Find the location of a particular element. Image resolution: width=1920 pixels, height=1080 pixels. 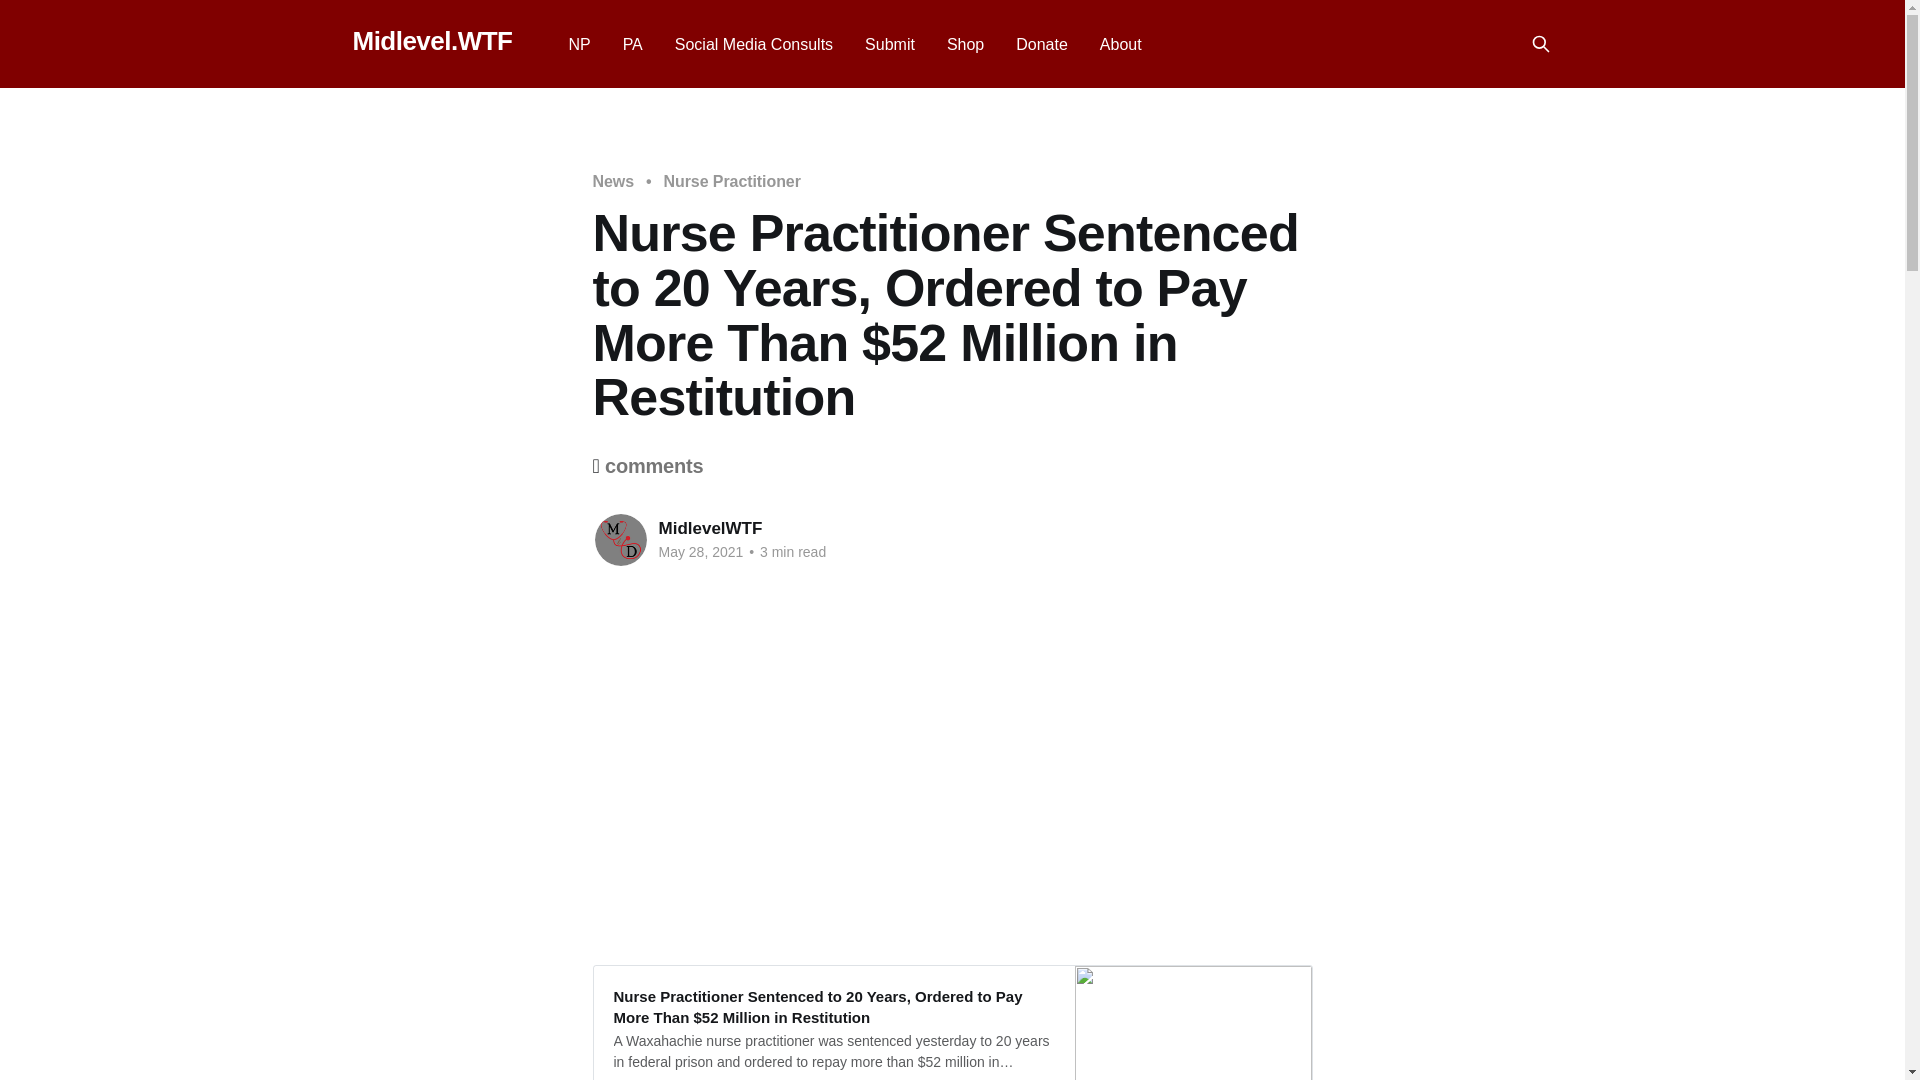

MidlevelWTF is located at coordinates (710, 528).